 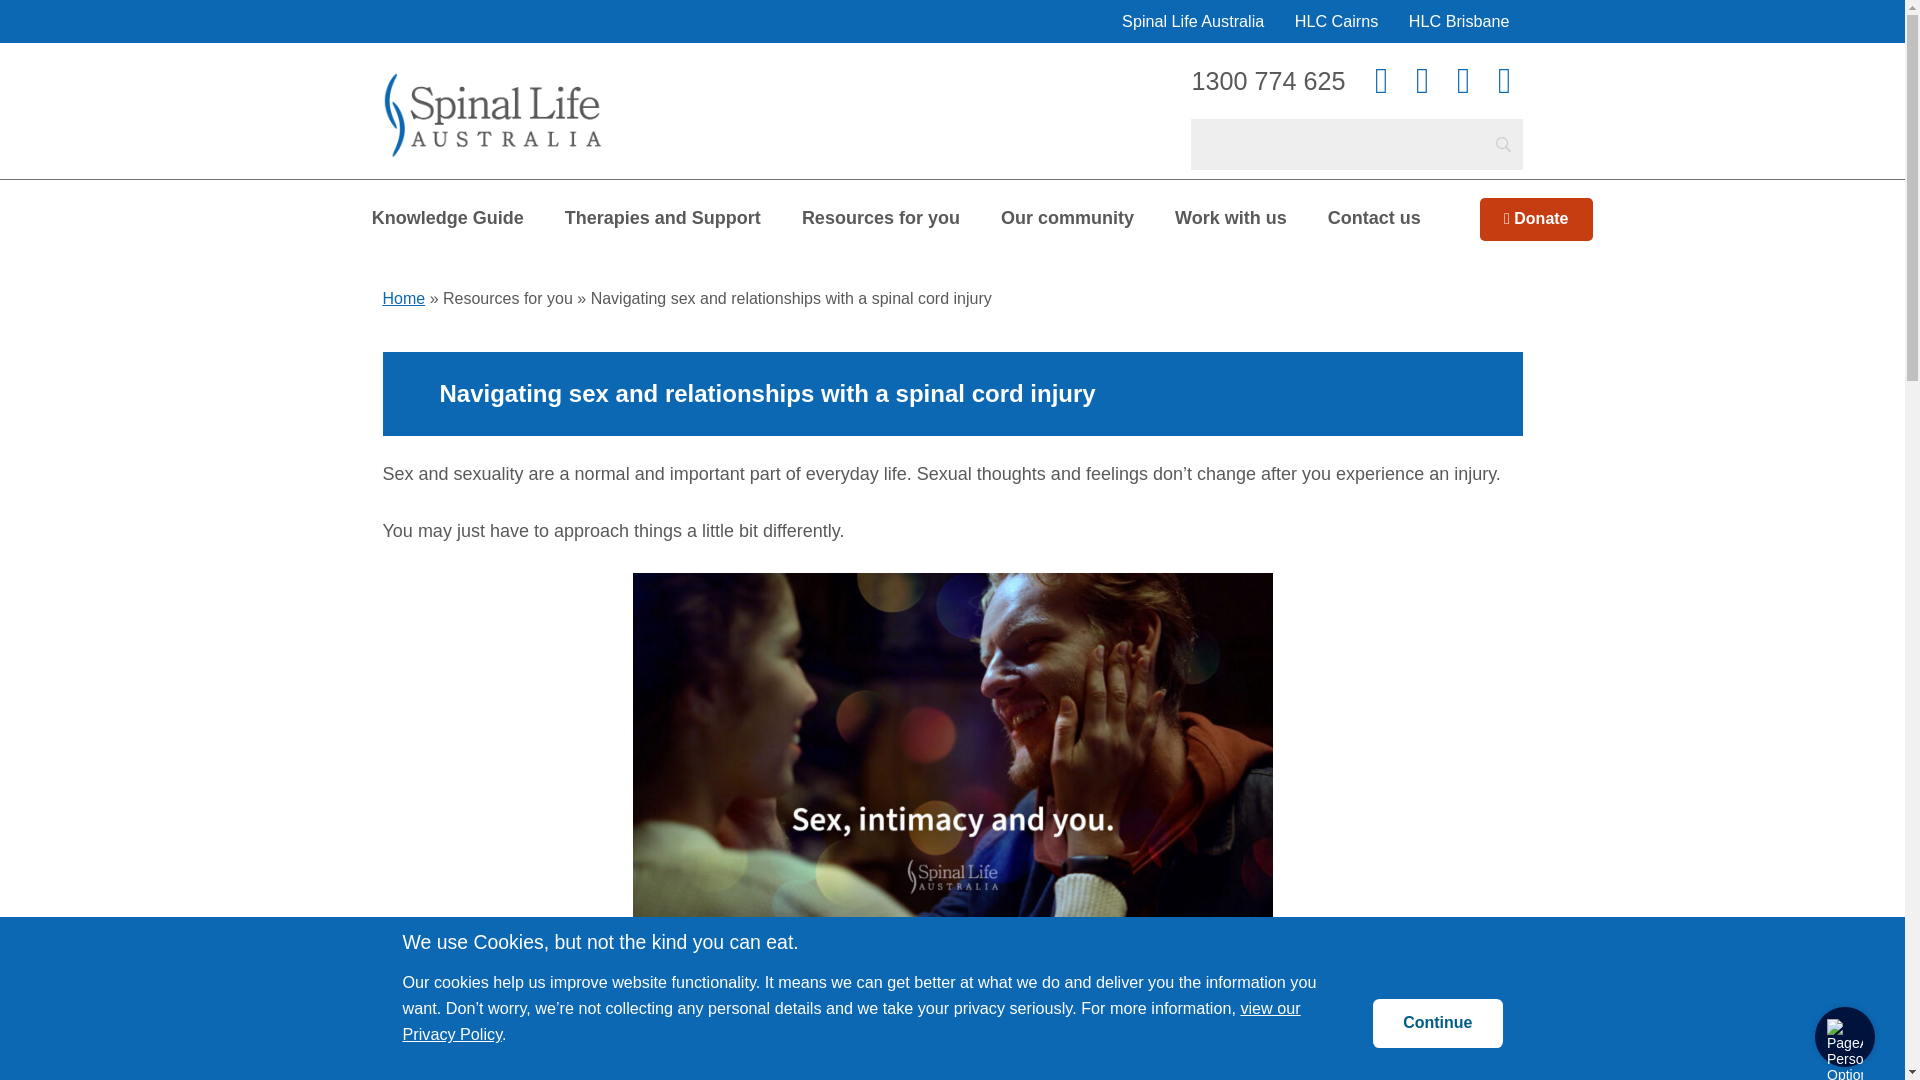 I want to click on 1300 774 625, so click(x=1268, y=80).